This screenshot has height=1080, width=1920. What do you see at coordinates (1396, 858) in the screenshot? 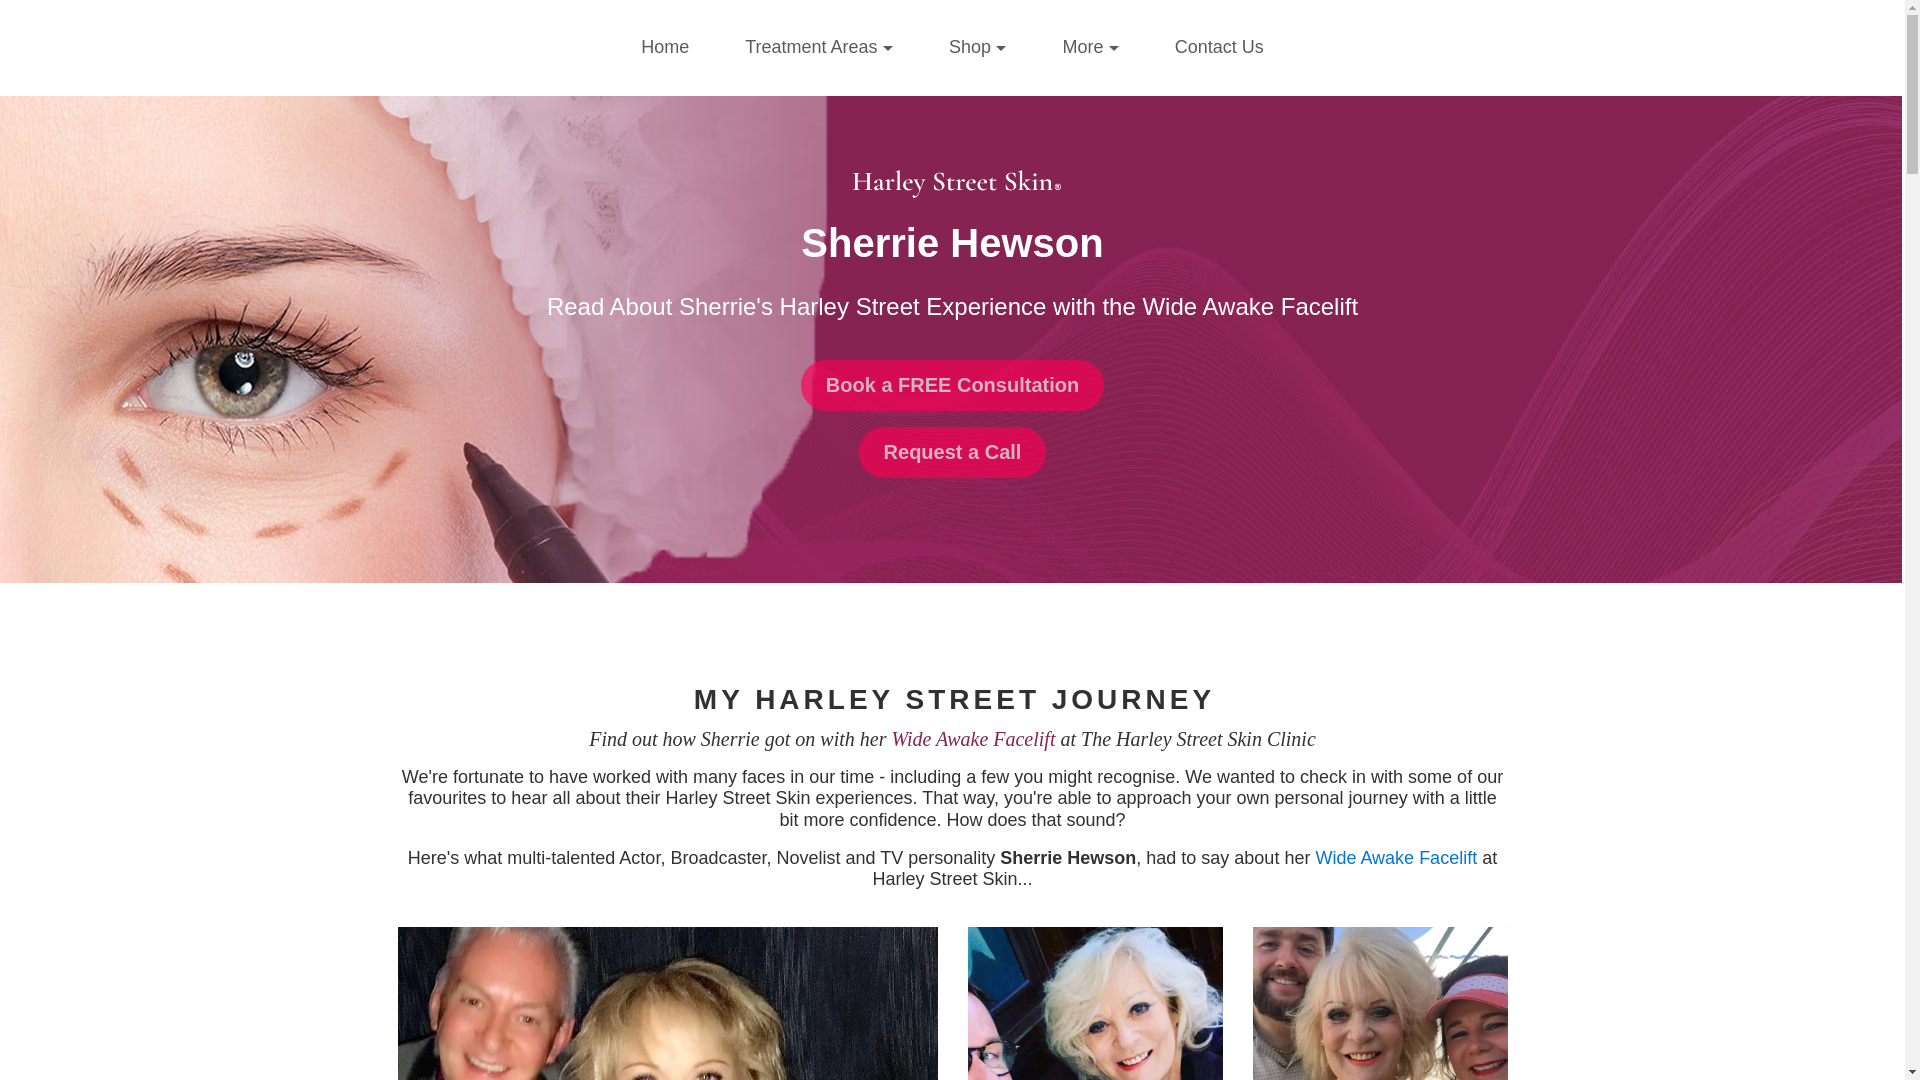
I see `Wide Awake Facelift` at bounding box center [1396, 858].